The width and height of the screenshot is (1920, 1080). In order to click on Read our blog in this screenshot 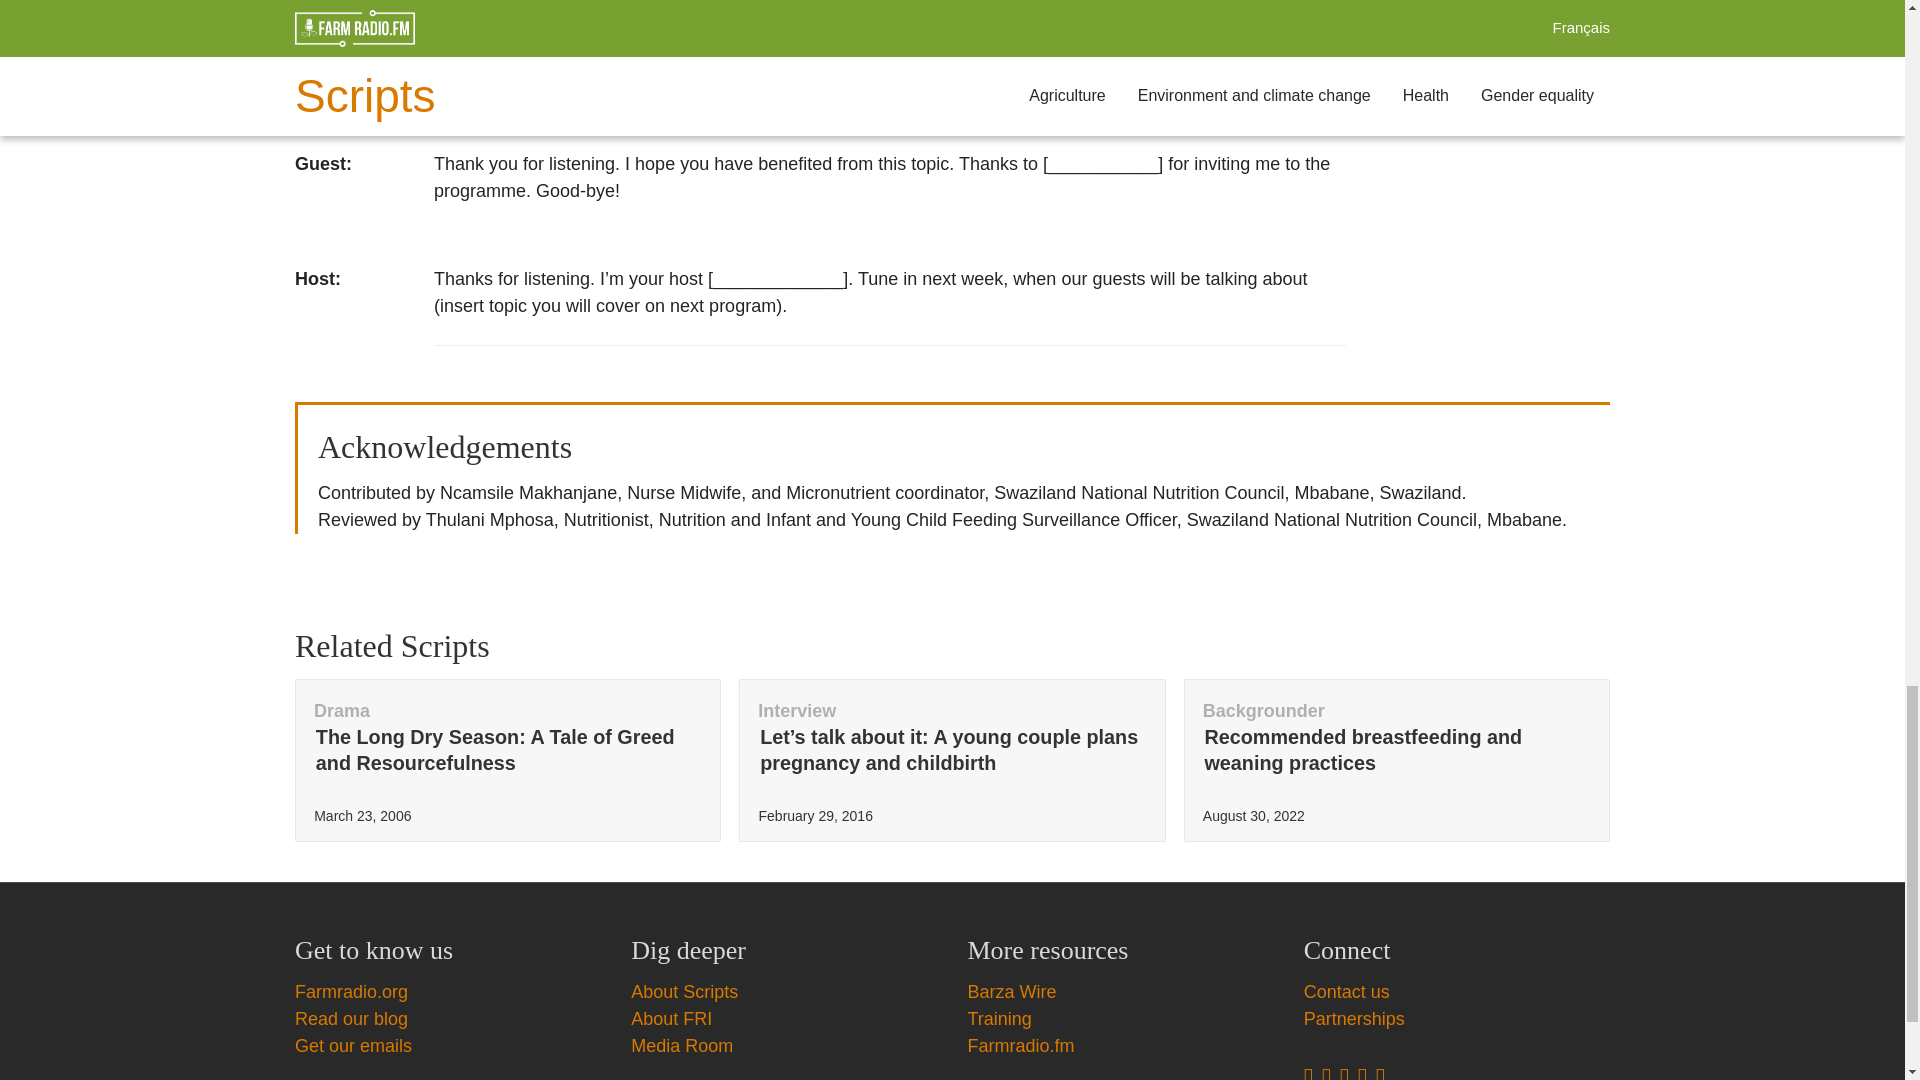, I will do `click(351, 1018)`.